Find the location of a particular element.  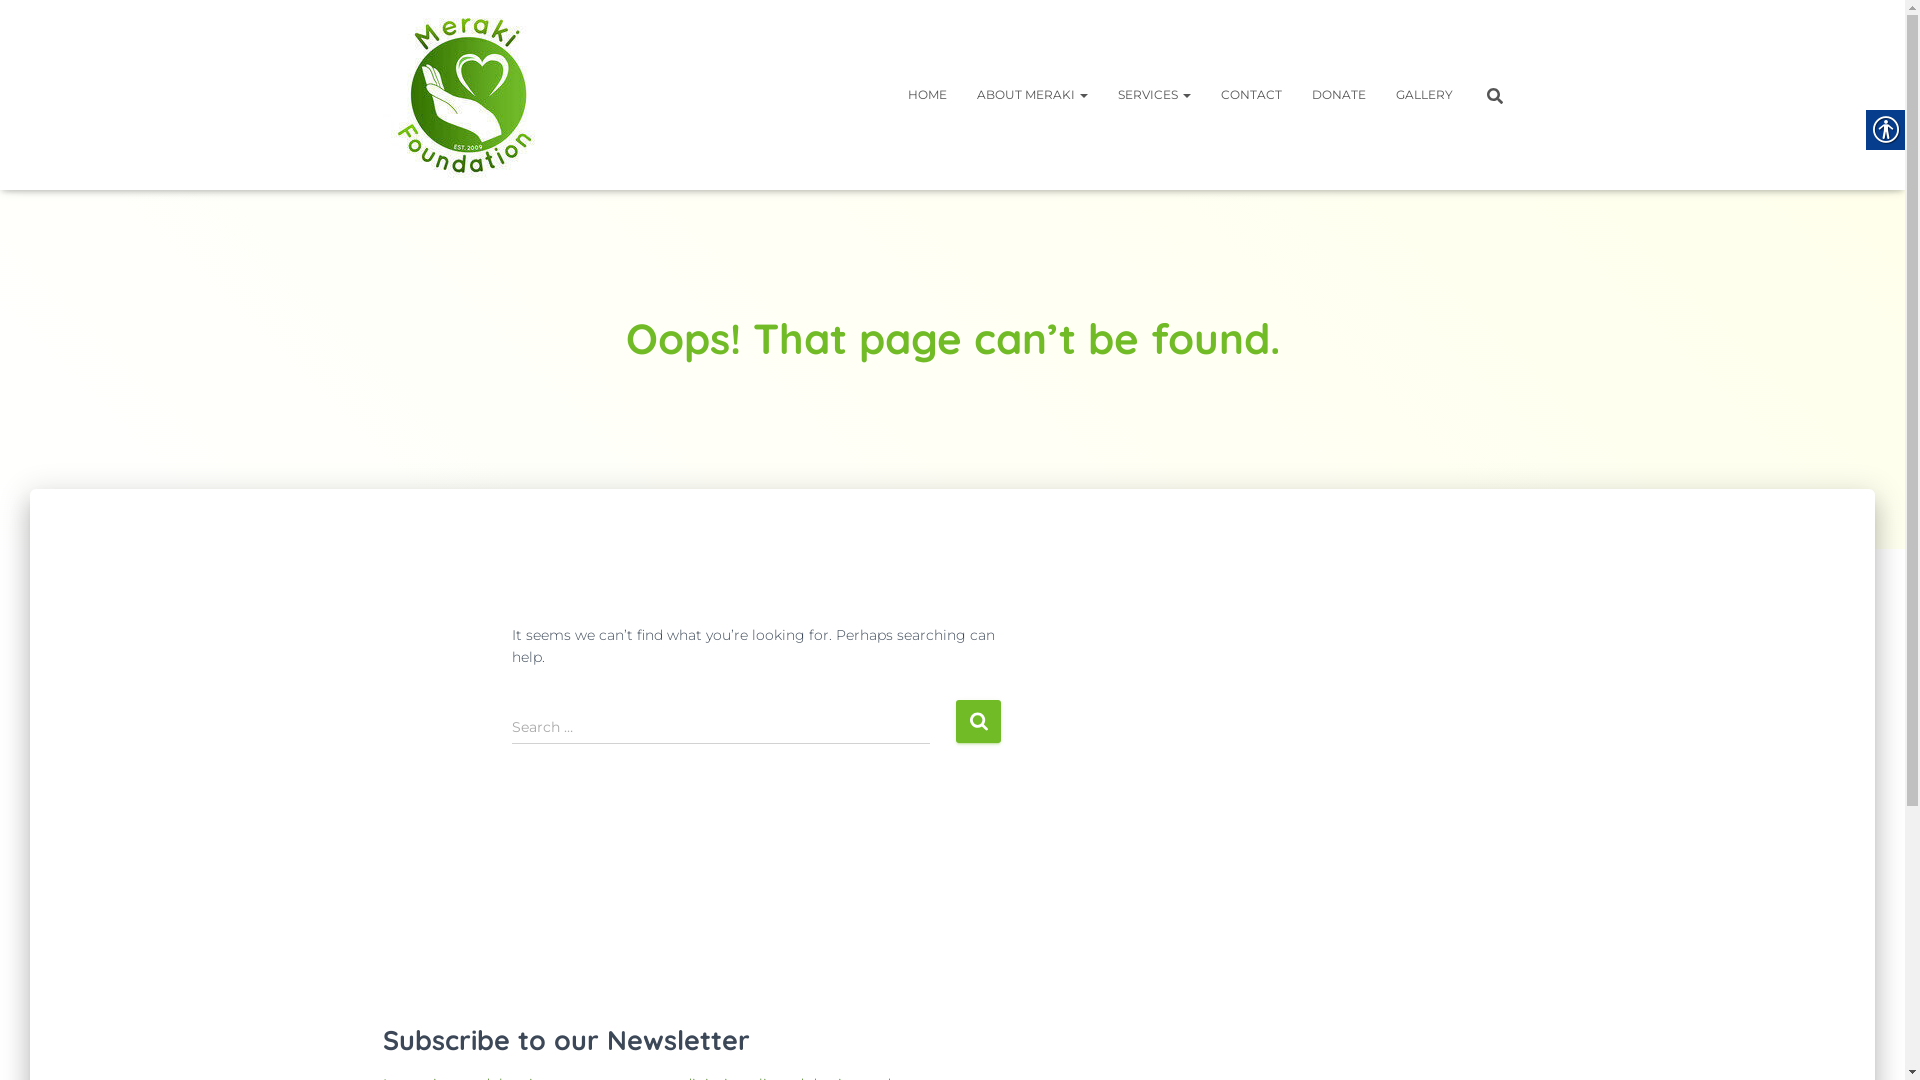

ABOUT MERAKI is located at coordinates (1032, 95).